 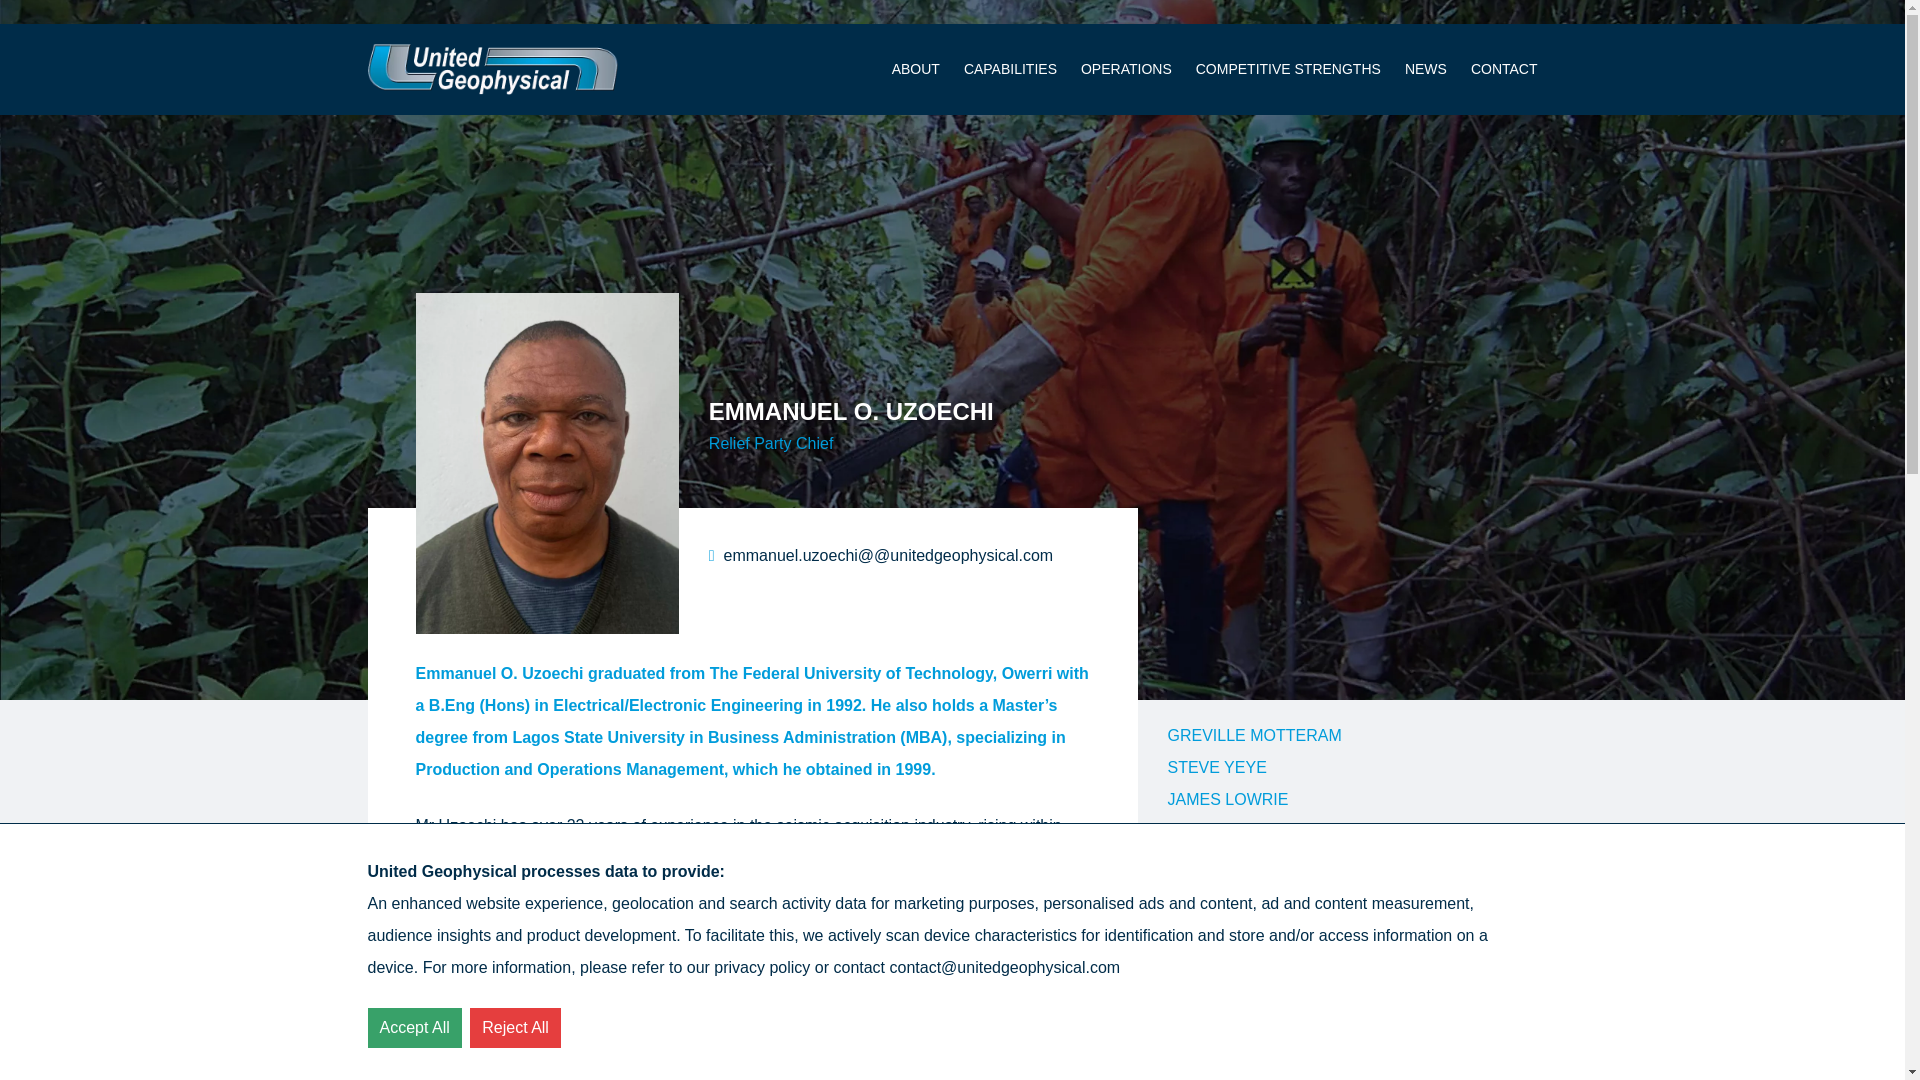 I want to click on JUDE EZECHUKWU, so click(x=1242, y=831).